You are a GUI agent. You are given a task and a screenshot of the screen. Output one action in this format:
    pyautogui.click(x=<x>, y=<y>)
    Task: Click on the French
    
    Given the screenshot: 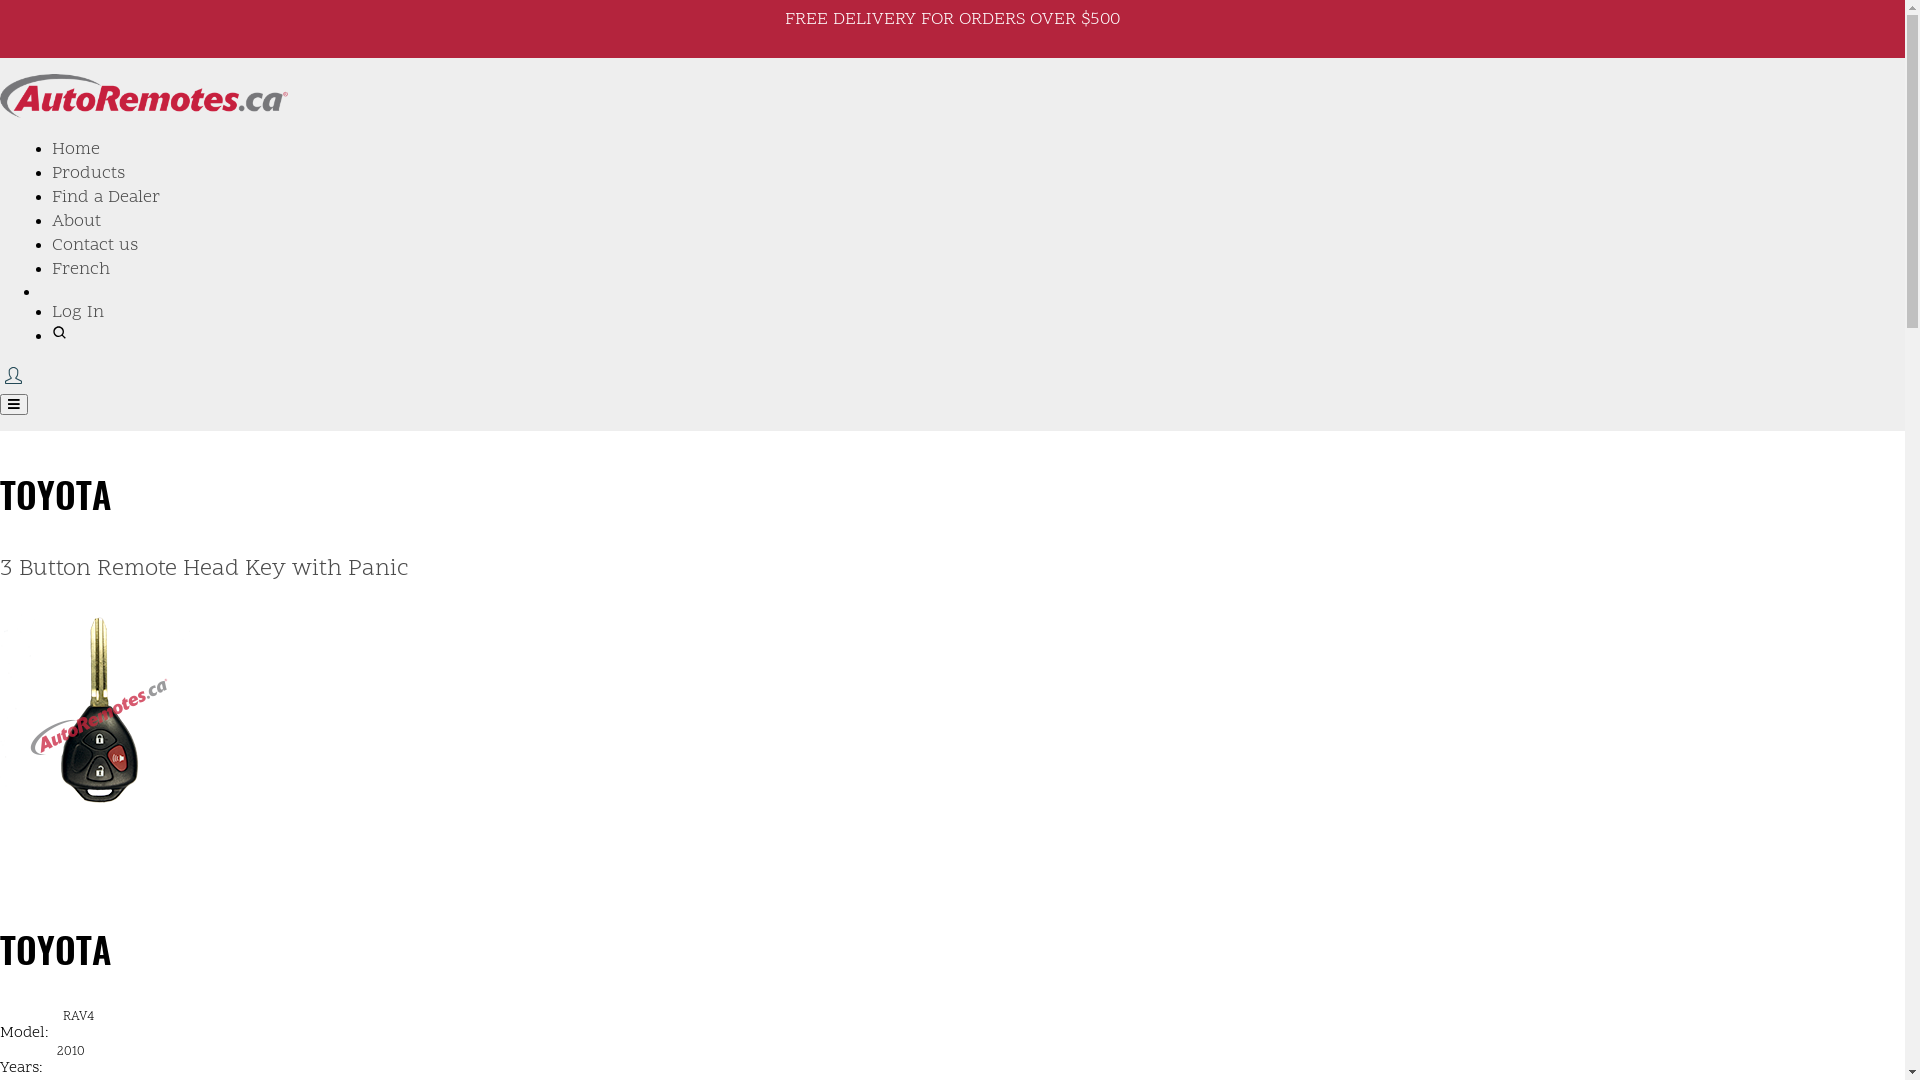 What is the action you would take?
    pyautogui.click(x=81, y=270)
    